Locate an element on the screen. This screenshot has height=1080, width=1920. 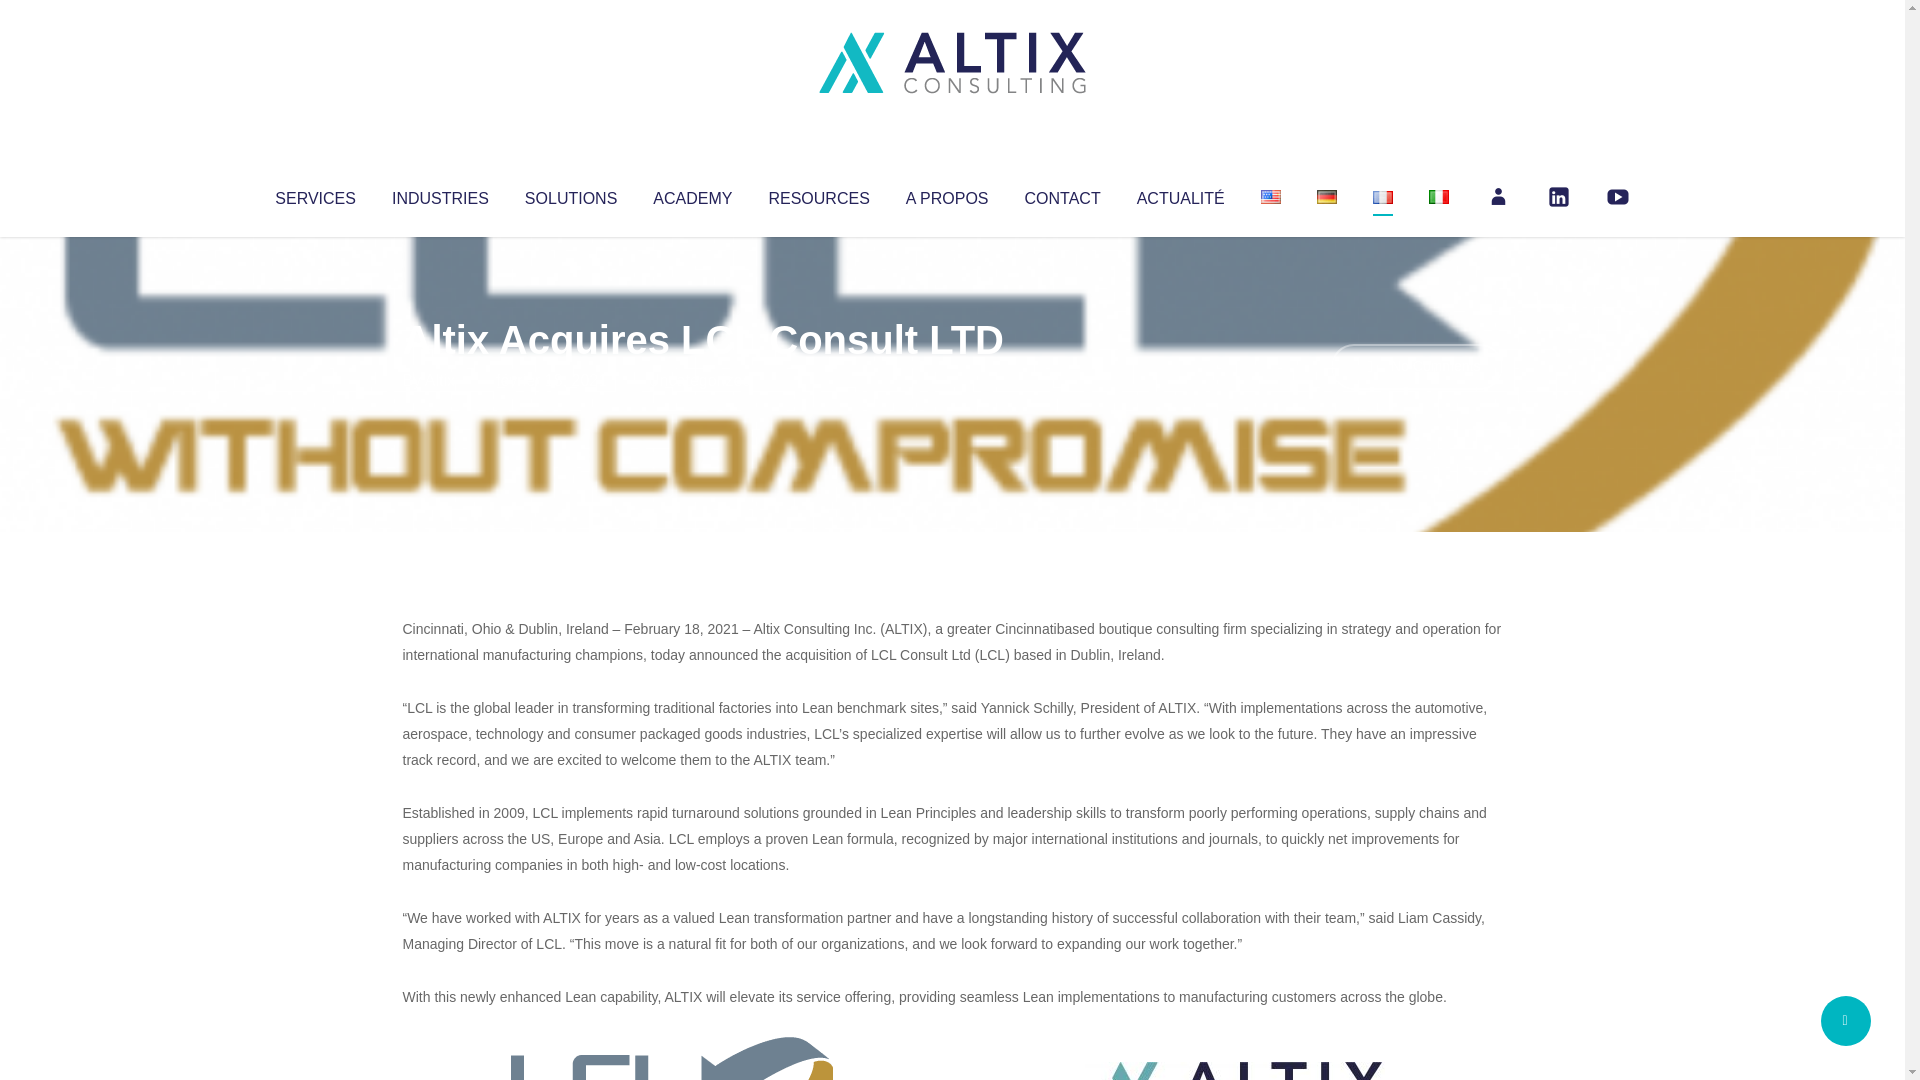
No Comments is located at coordinates (1416, 366).